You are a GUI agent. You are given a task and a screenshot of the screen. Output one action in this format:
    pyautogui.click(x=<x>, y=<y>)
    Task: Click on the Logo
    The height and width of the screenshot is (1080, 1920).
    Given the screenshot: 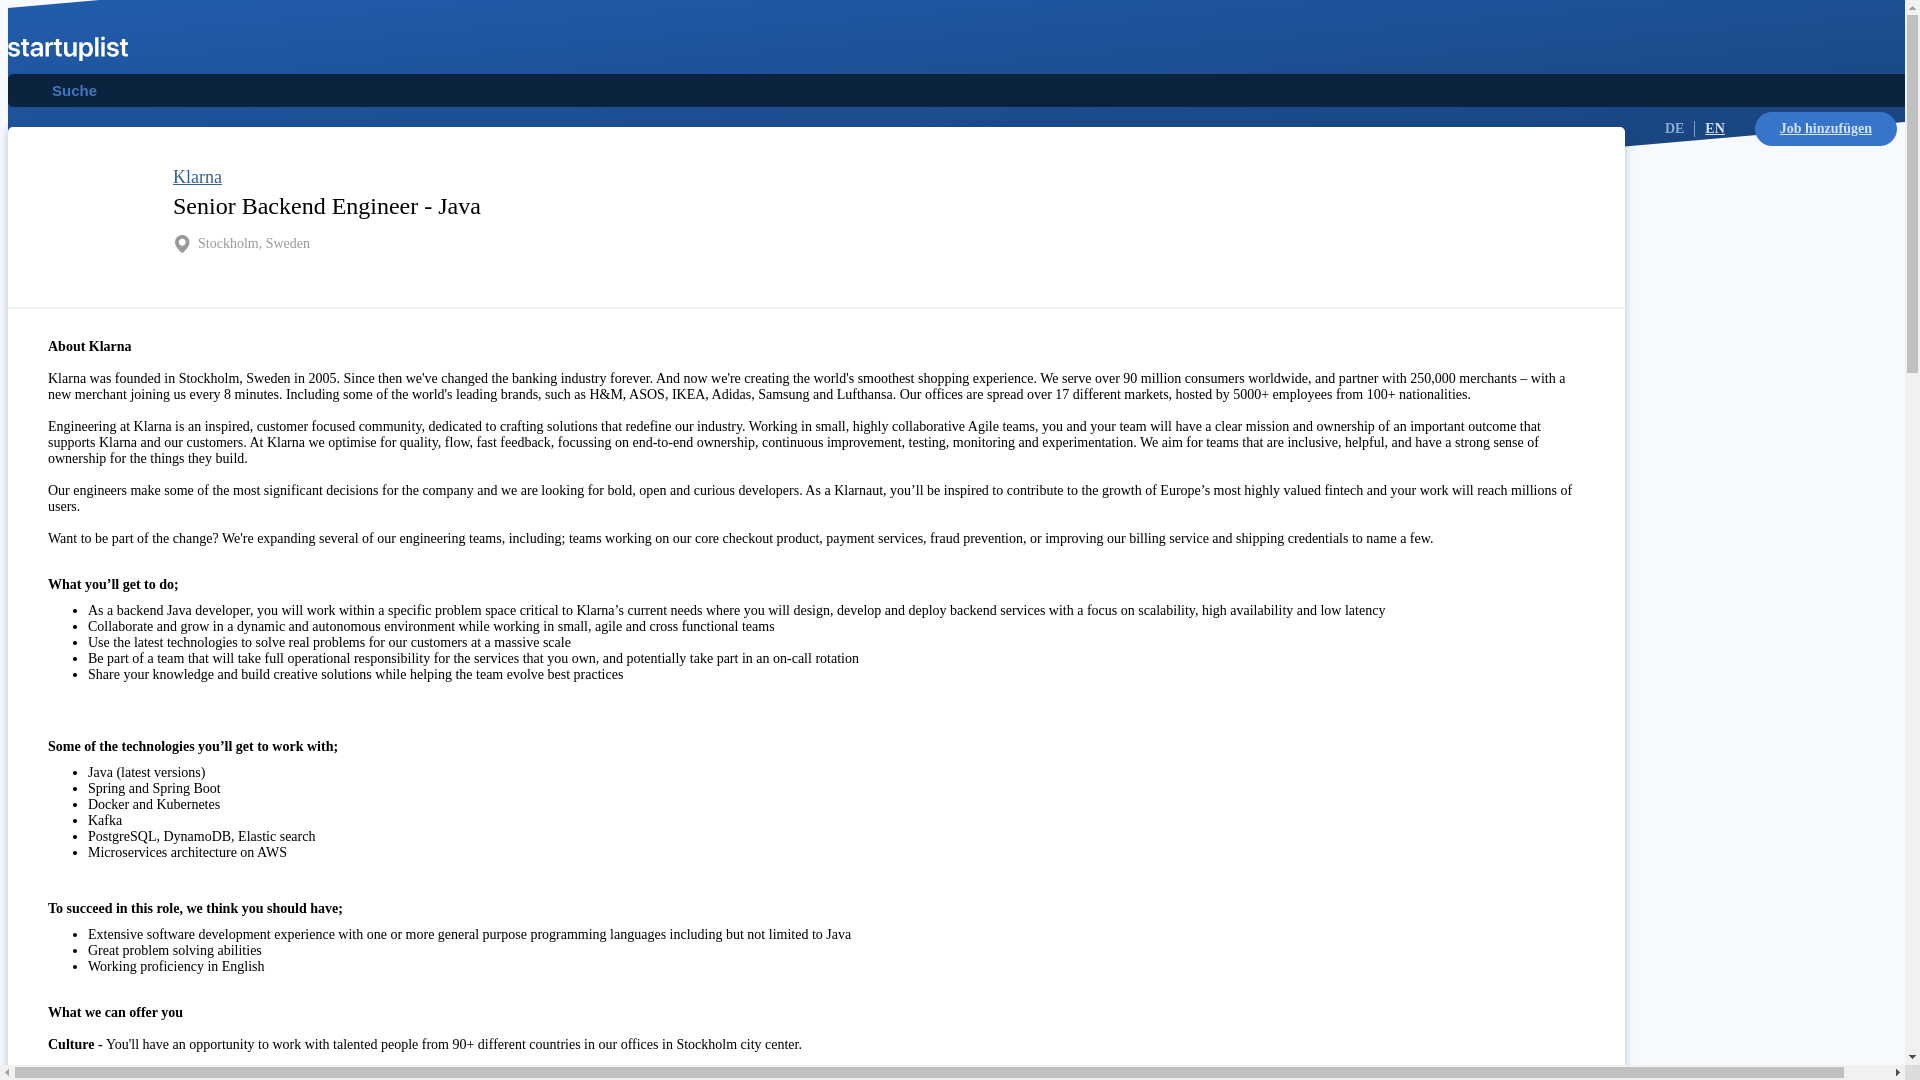 What is the action you would take?
    pyautogui.click(x=68, y=48)
    